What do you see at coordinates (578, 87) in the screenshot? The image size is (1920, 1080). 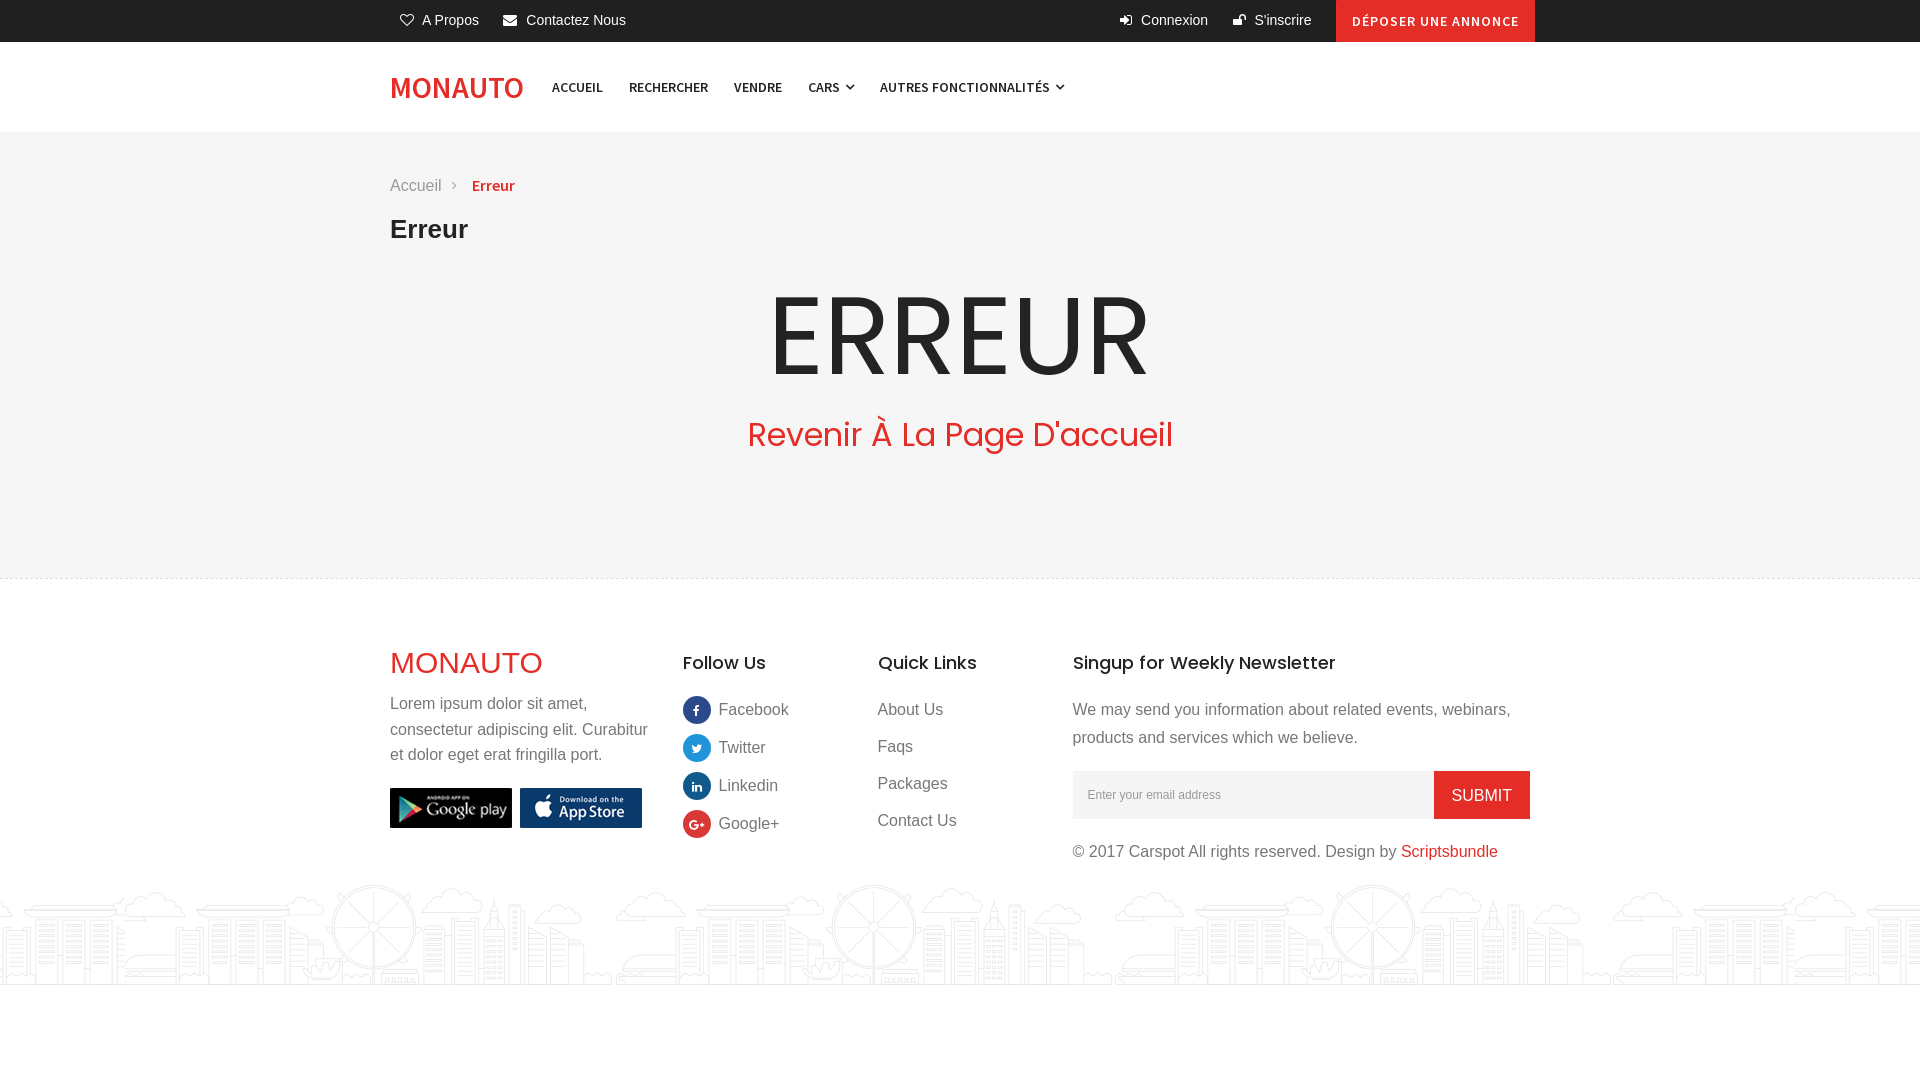 I see `ACCUEIL` at bounding box center [578, 87].